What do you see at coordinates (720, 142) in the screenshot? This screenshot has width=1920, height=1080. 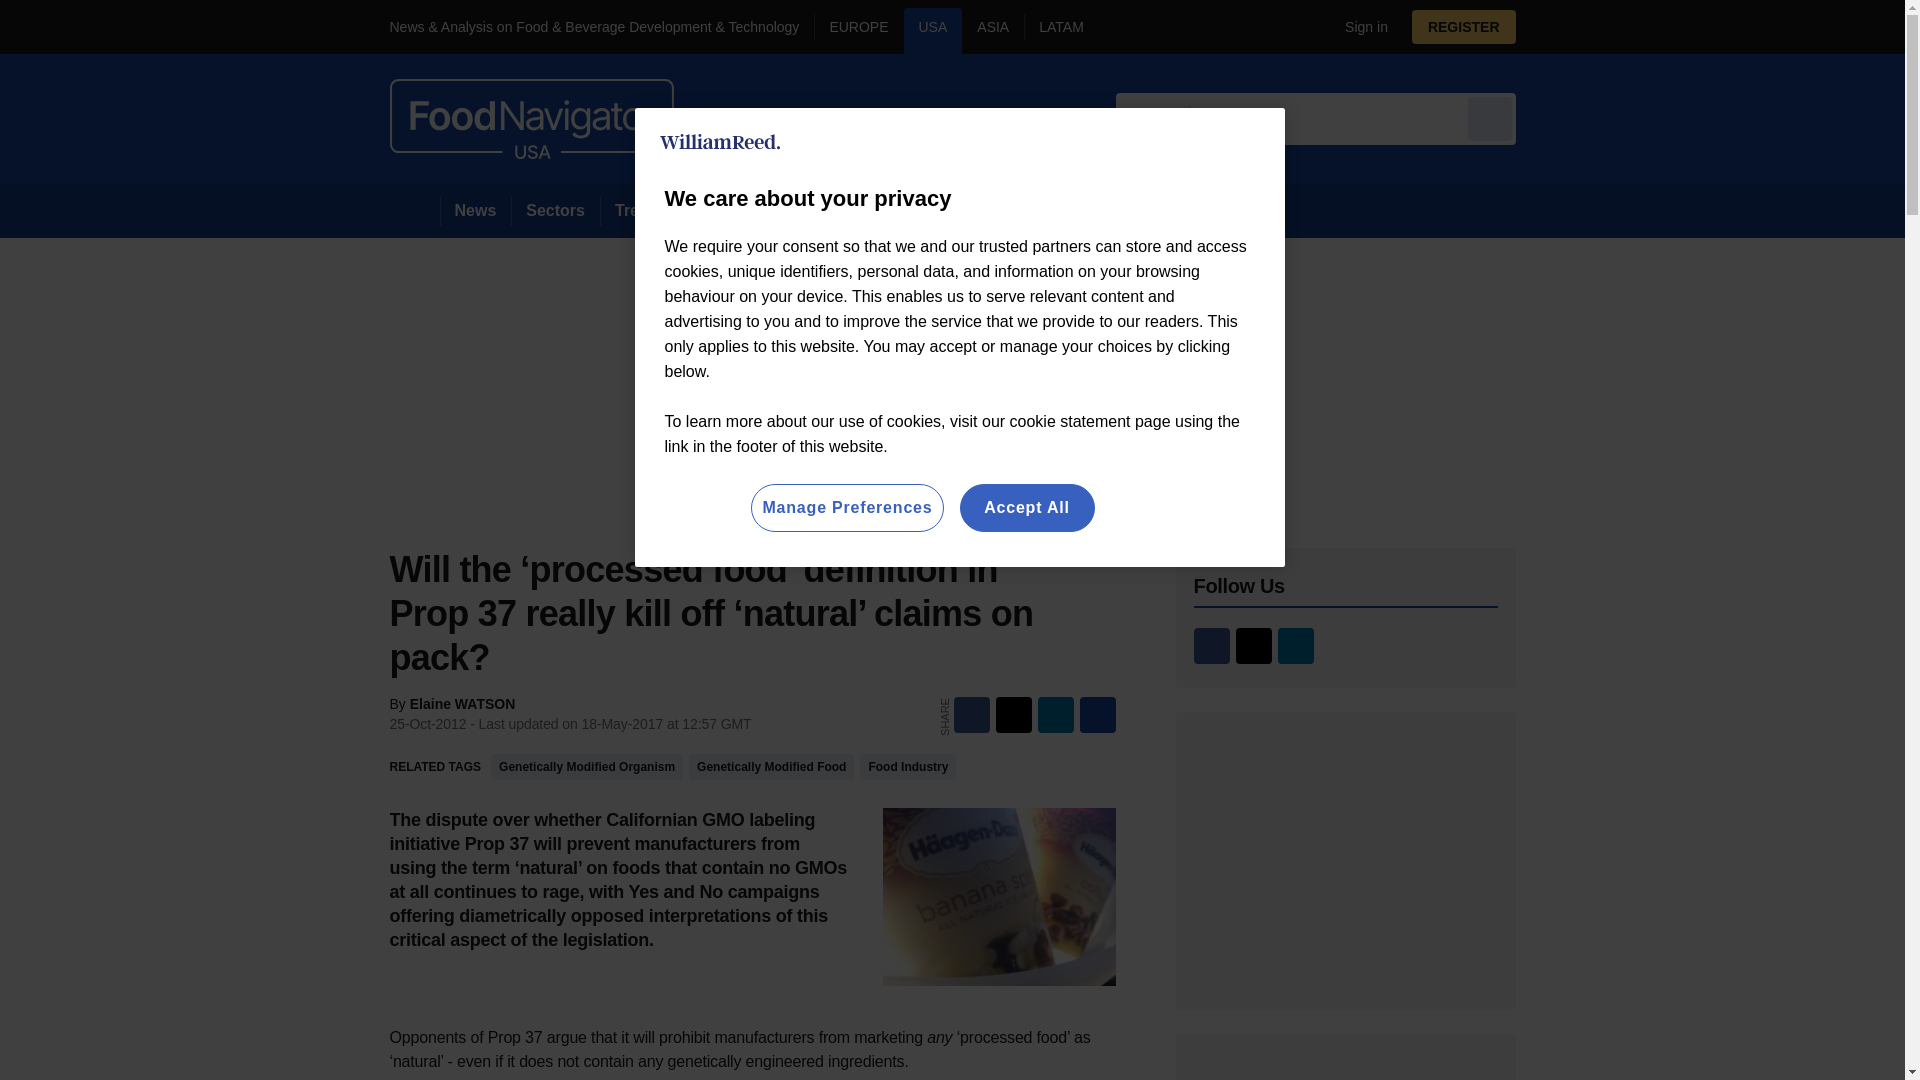 I see `William Reed` at bounding box center [720, 142].